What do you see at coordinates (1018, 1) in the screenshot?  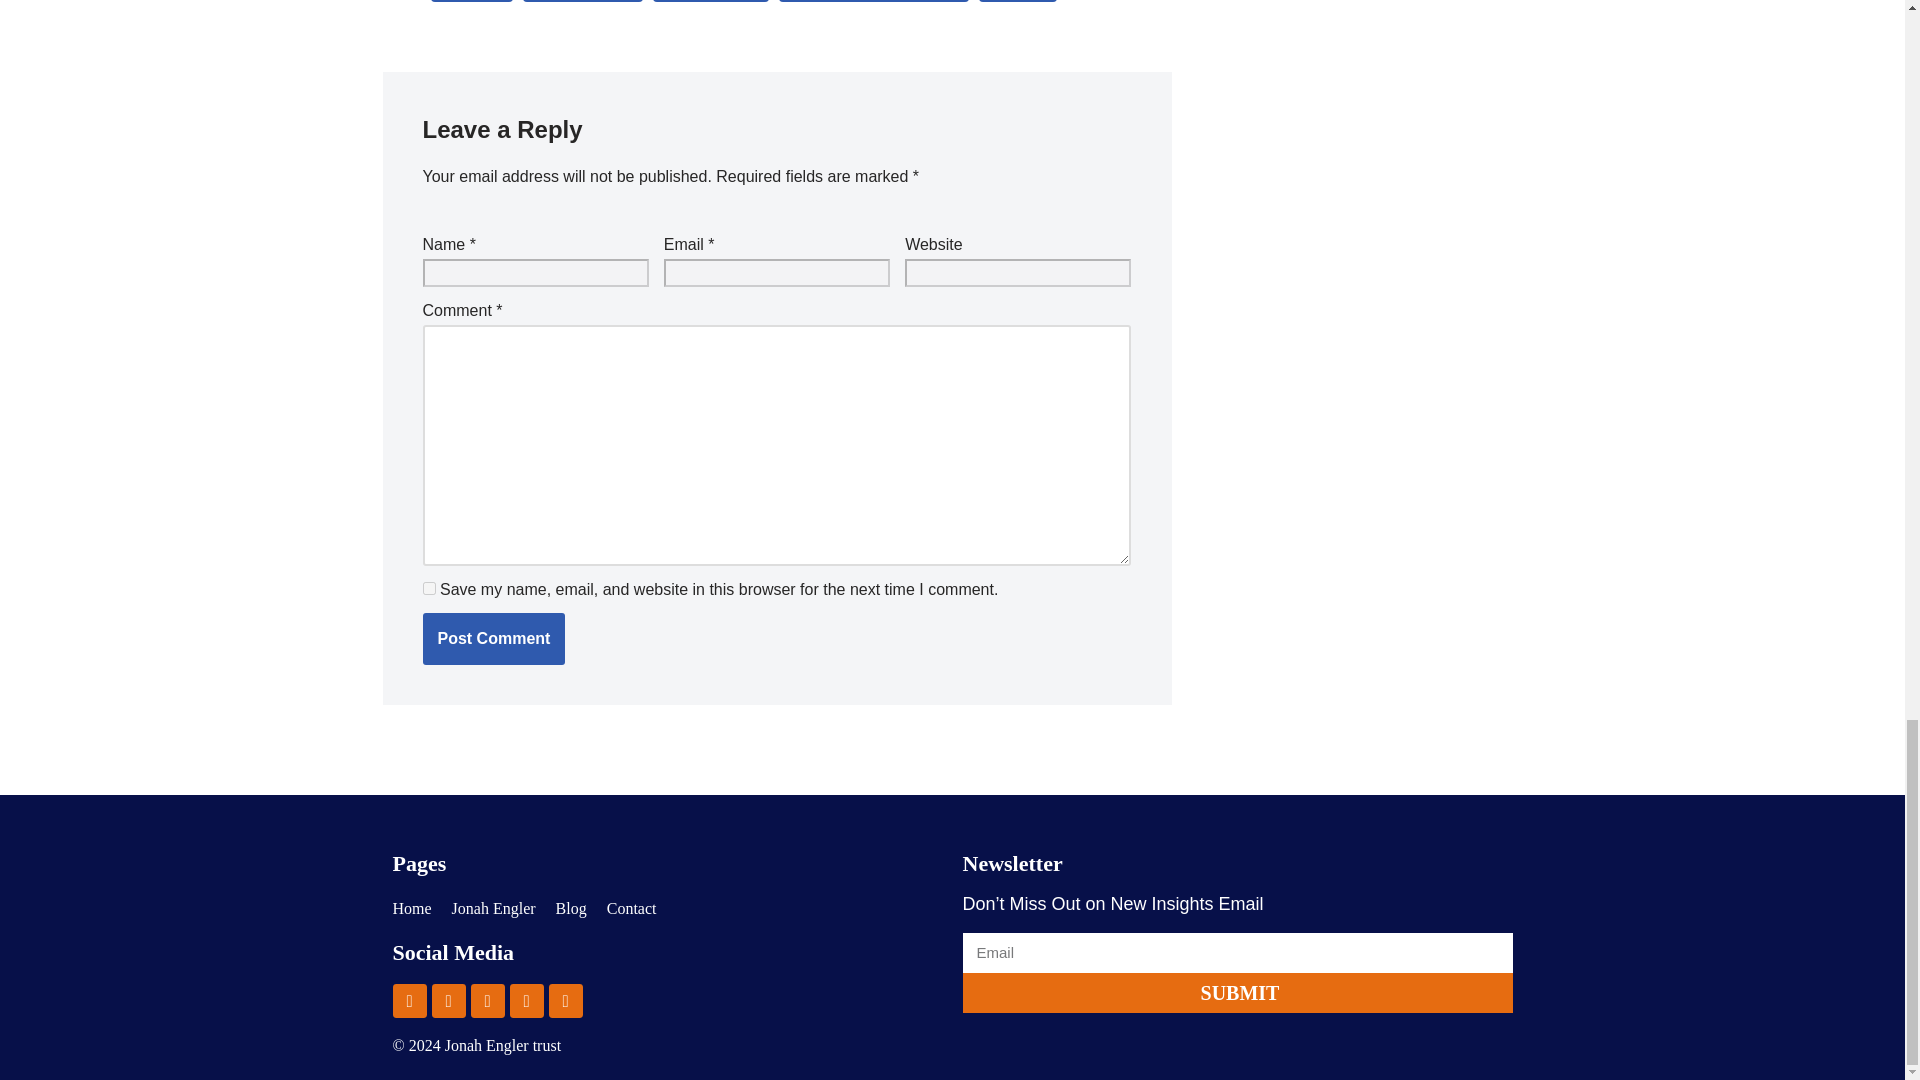 I see `Religion` at bounding box center [1018, 1].